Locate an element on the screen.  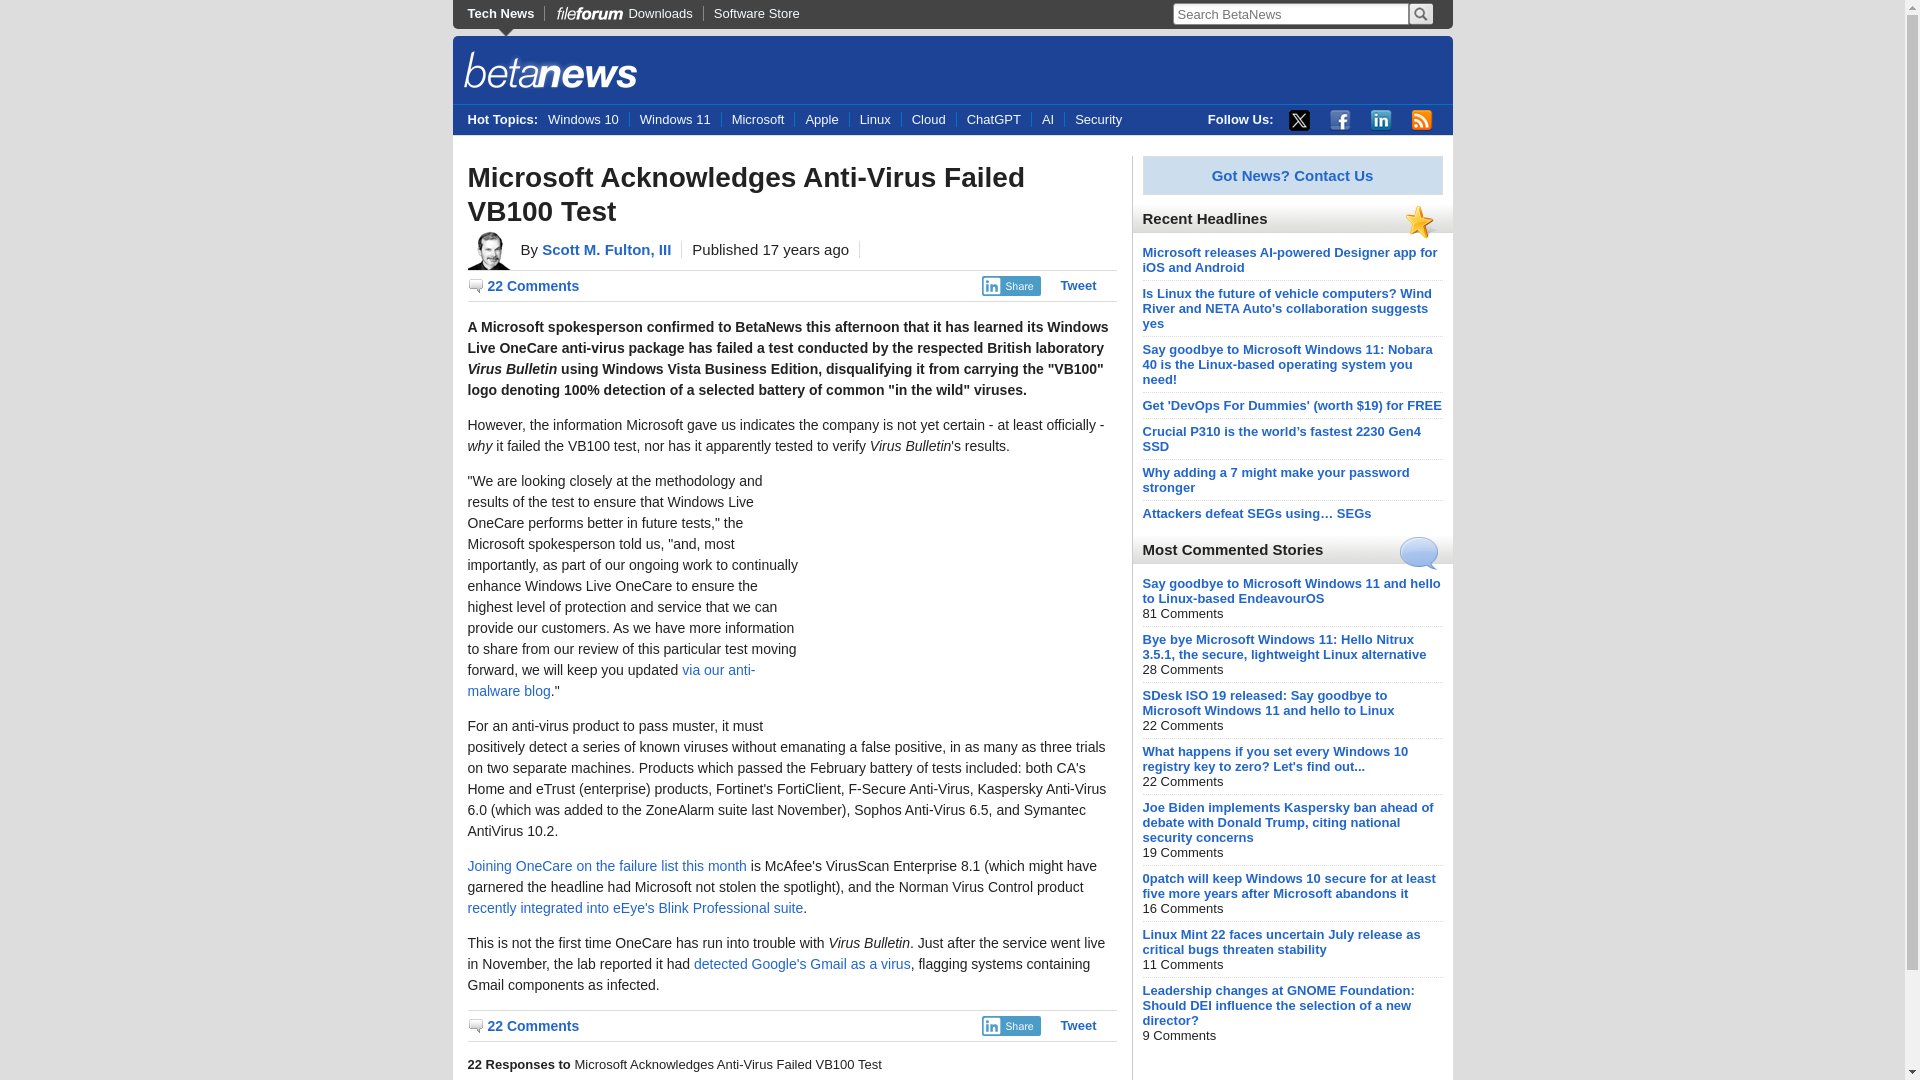
Linked-in is located at coordinates (1380, 120).